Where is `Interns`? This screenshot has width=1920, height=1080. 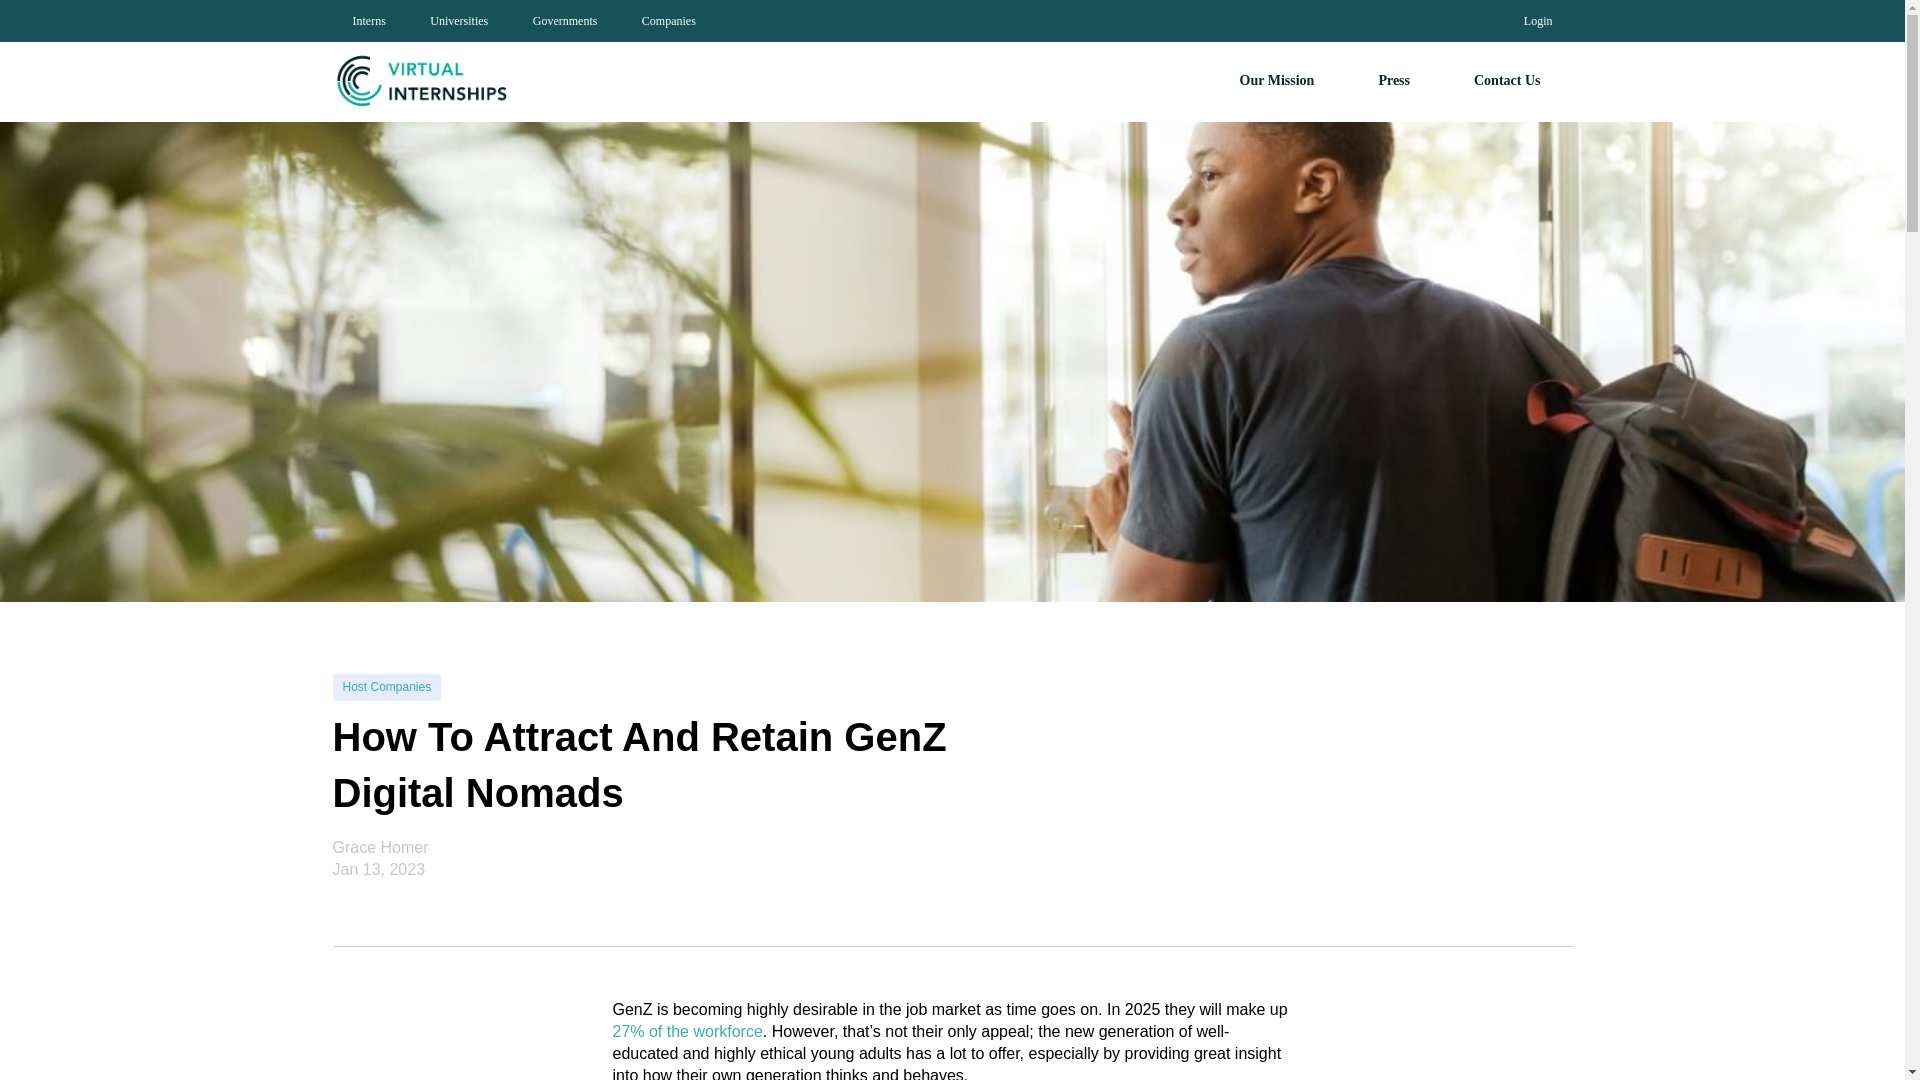 Interns is located at coordinates (368, 21).